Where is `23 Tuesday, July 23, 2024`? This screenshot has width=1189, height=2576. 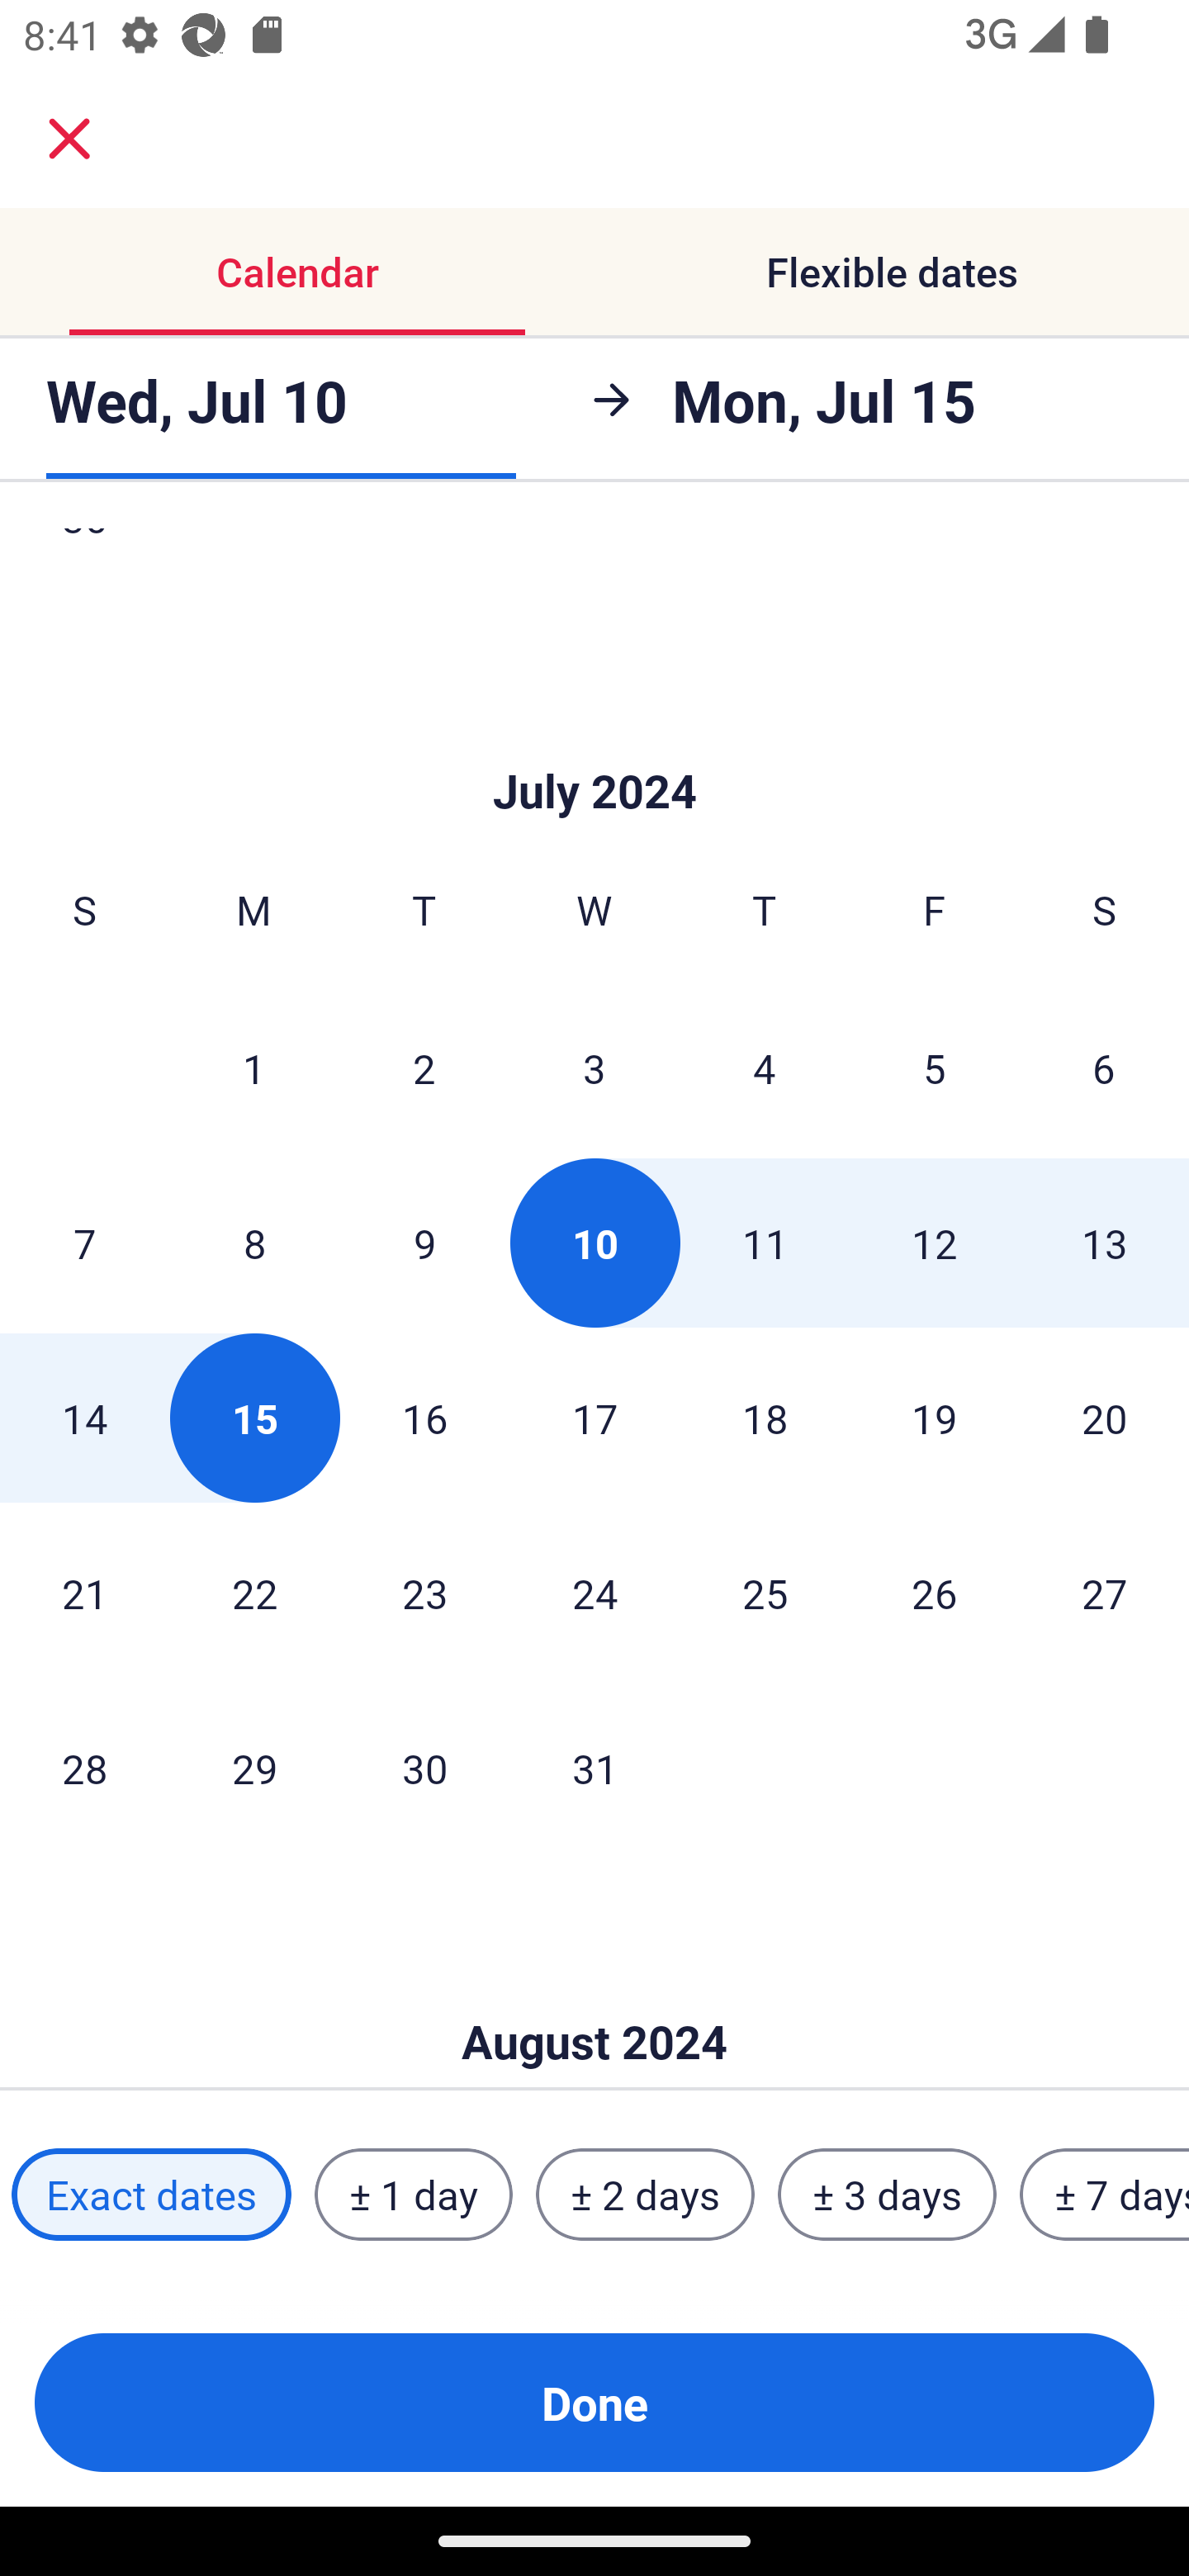 23 Tuesday, July 23, 2024 is located at coordinates (424, 1593).